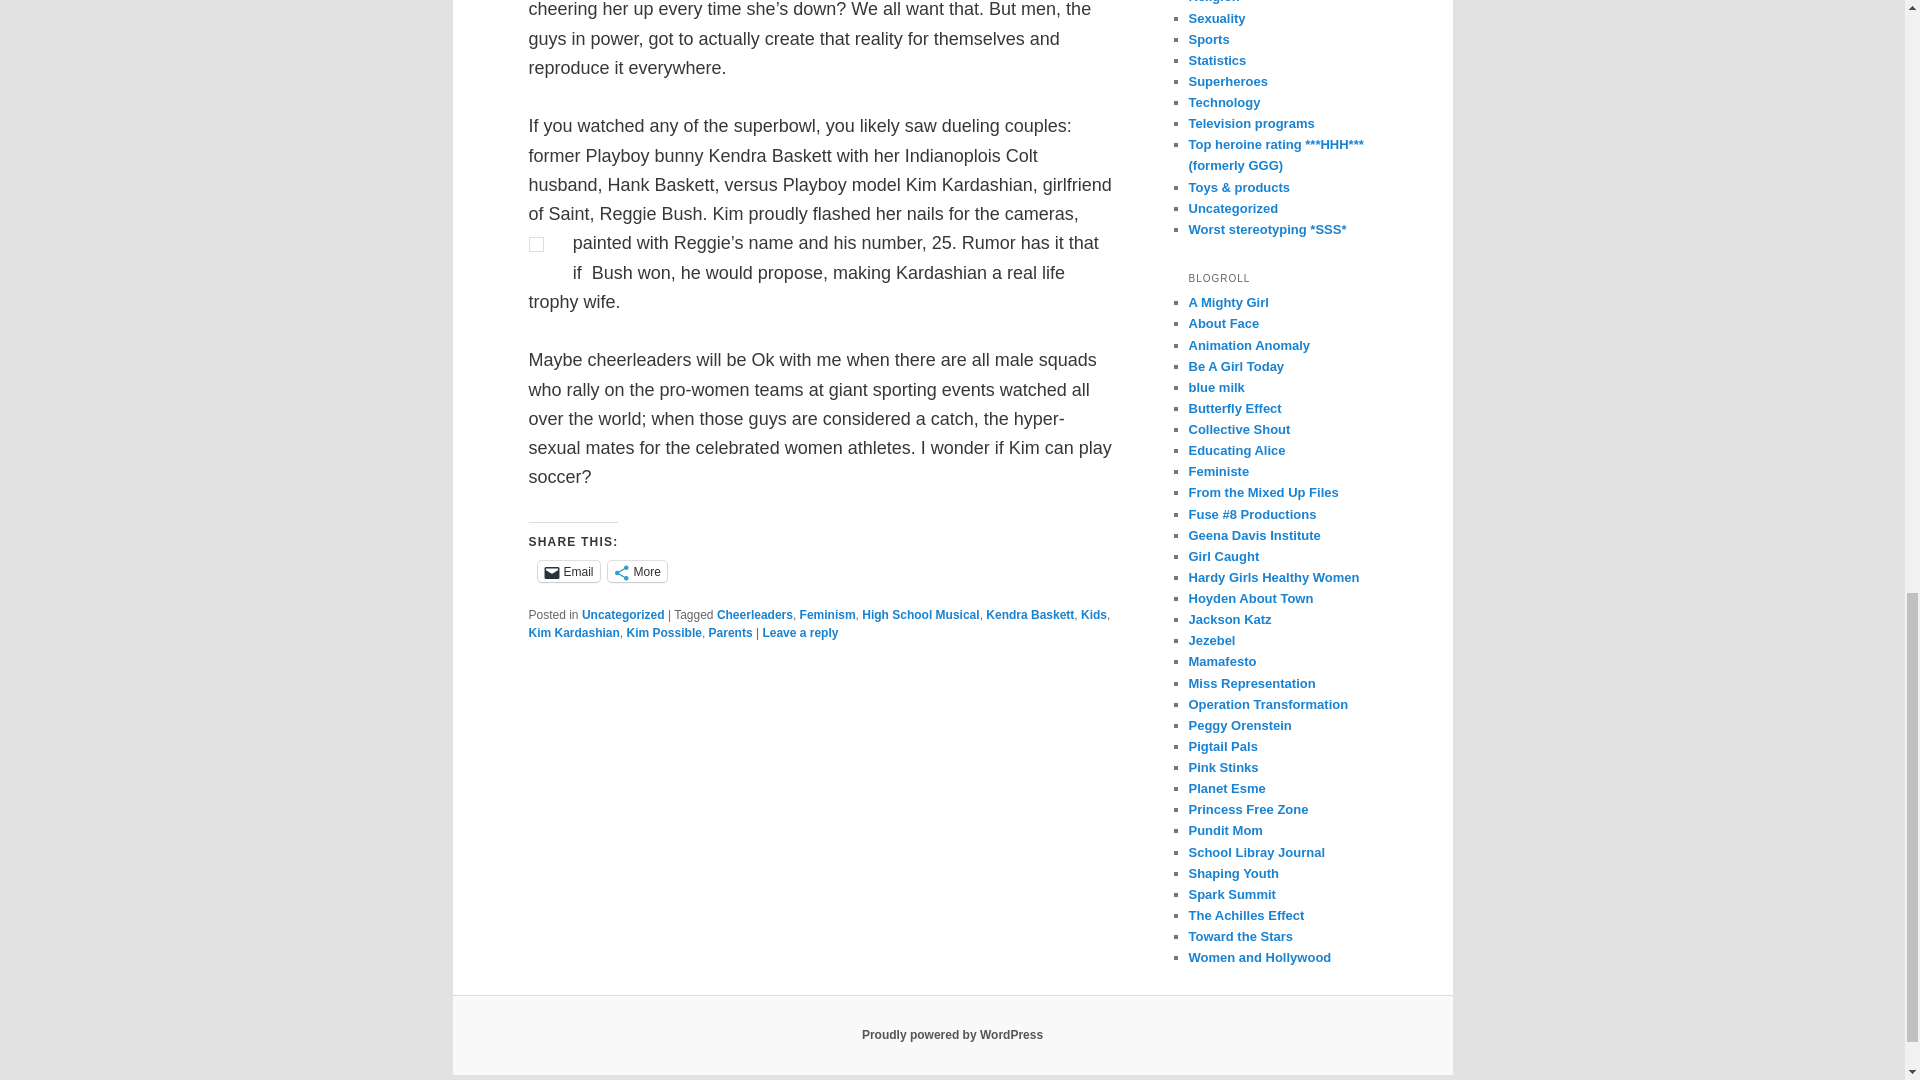 The image size is (1920, 1080). I want to click on Semantic Personal Publishing Platform, so click(952, 1035).